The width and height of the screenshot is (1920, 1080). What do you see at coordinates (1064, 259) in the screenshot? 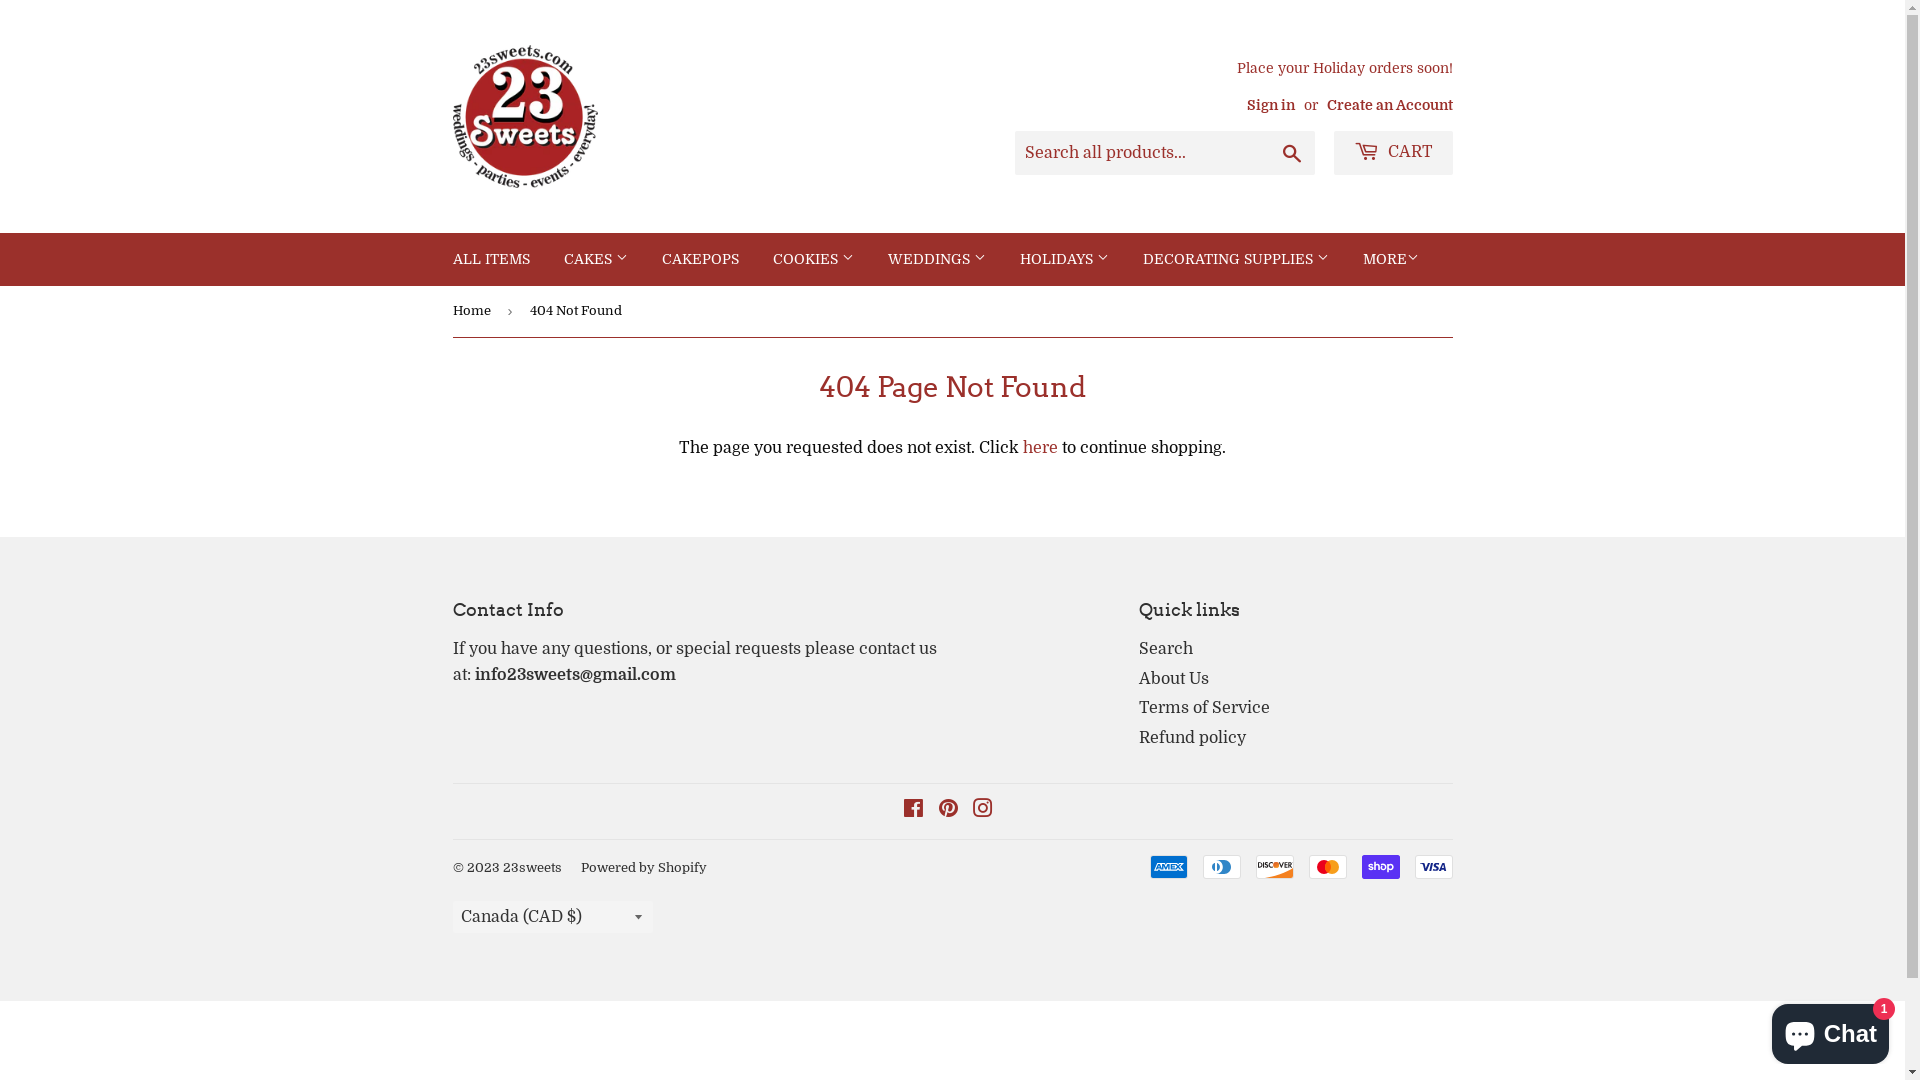
I see `HOLIDAYS` at bounding box center [1064, 259].